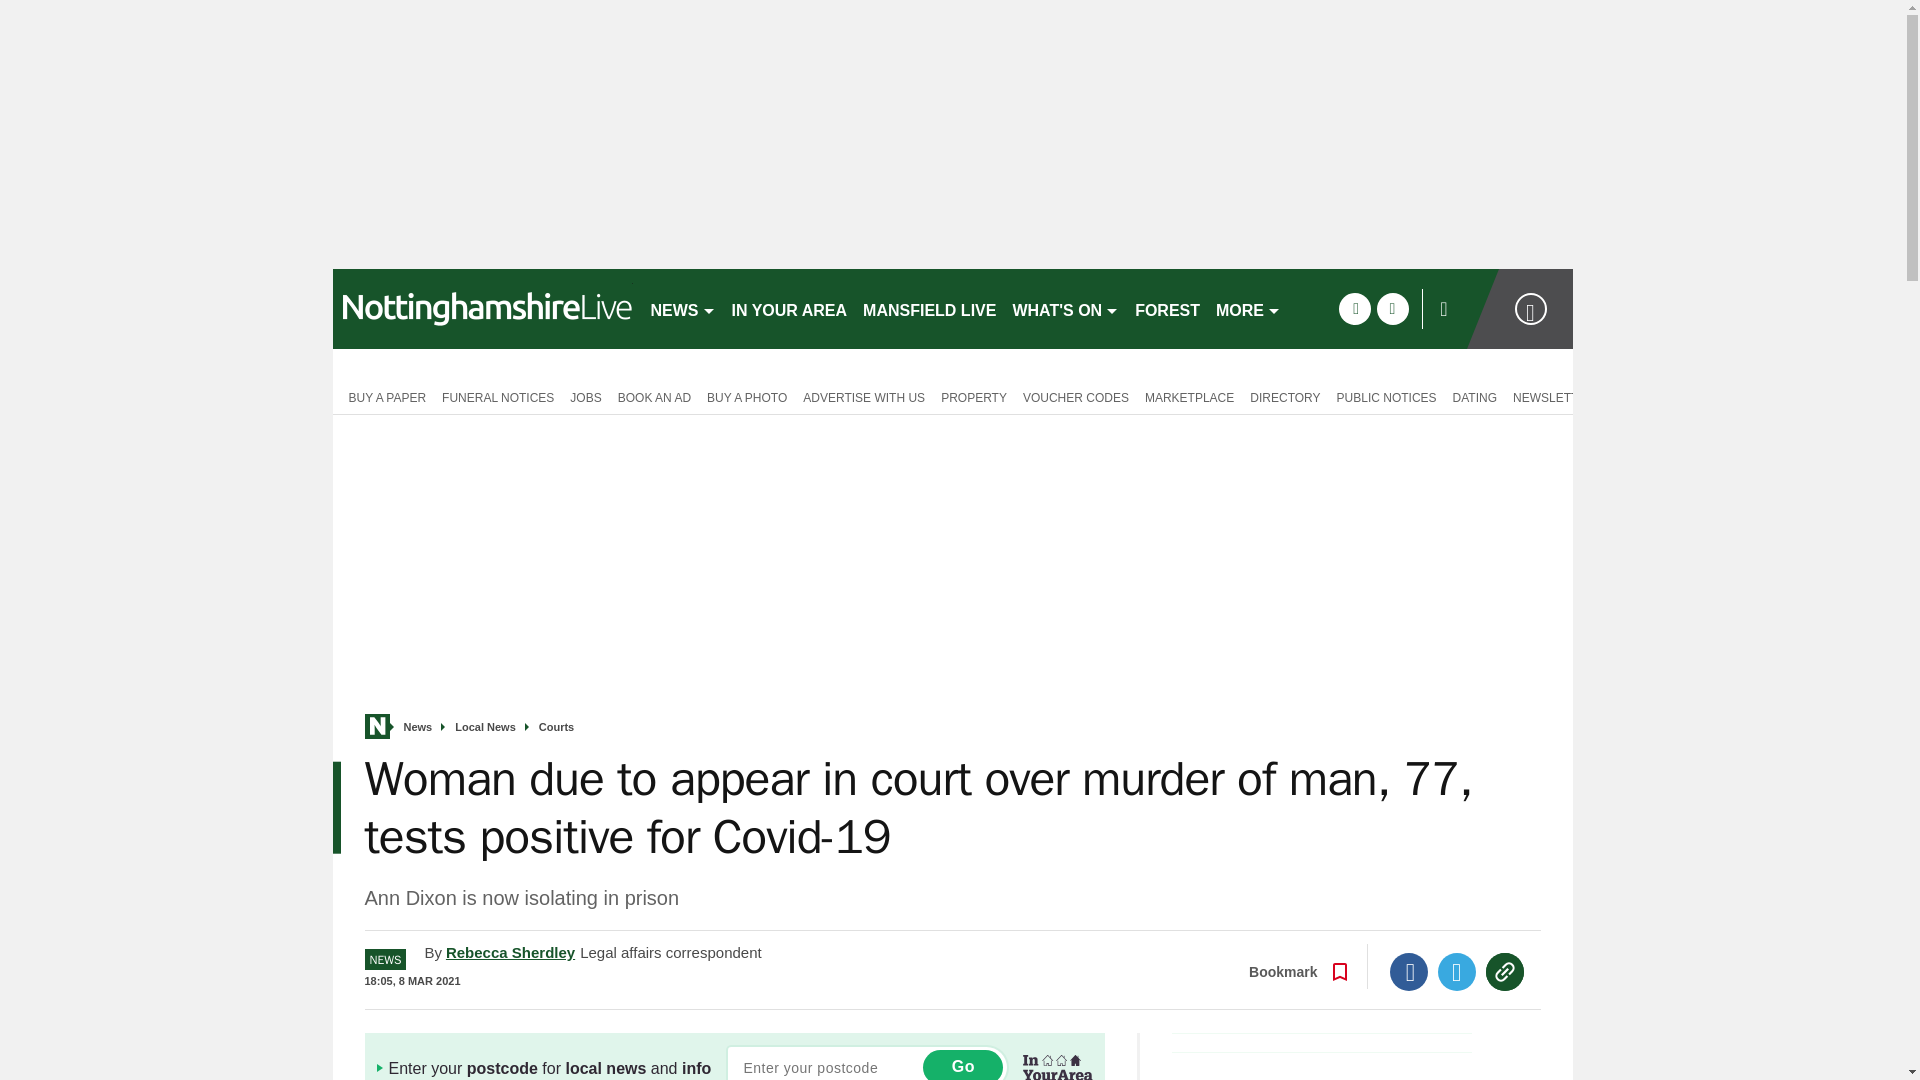 This screenshot has width=1920, height=1080. I want to click on MORE, so click(1248, 308).